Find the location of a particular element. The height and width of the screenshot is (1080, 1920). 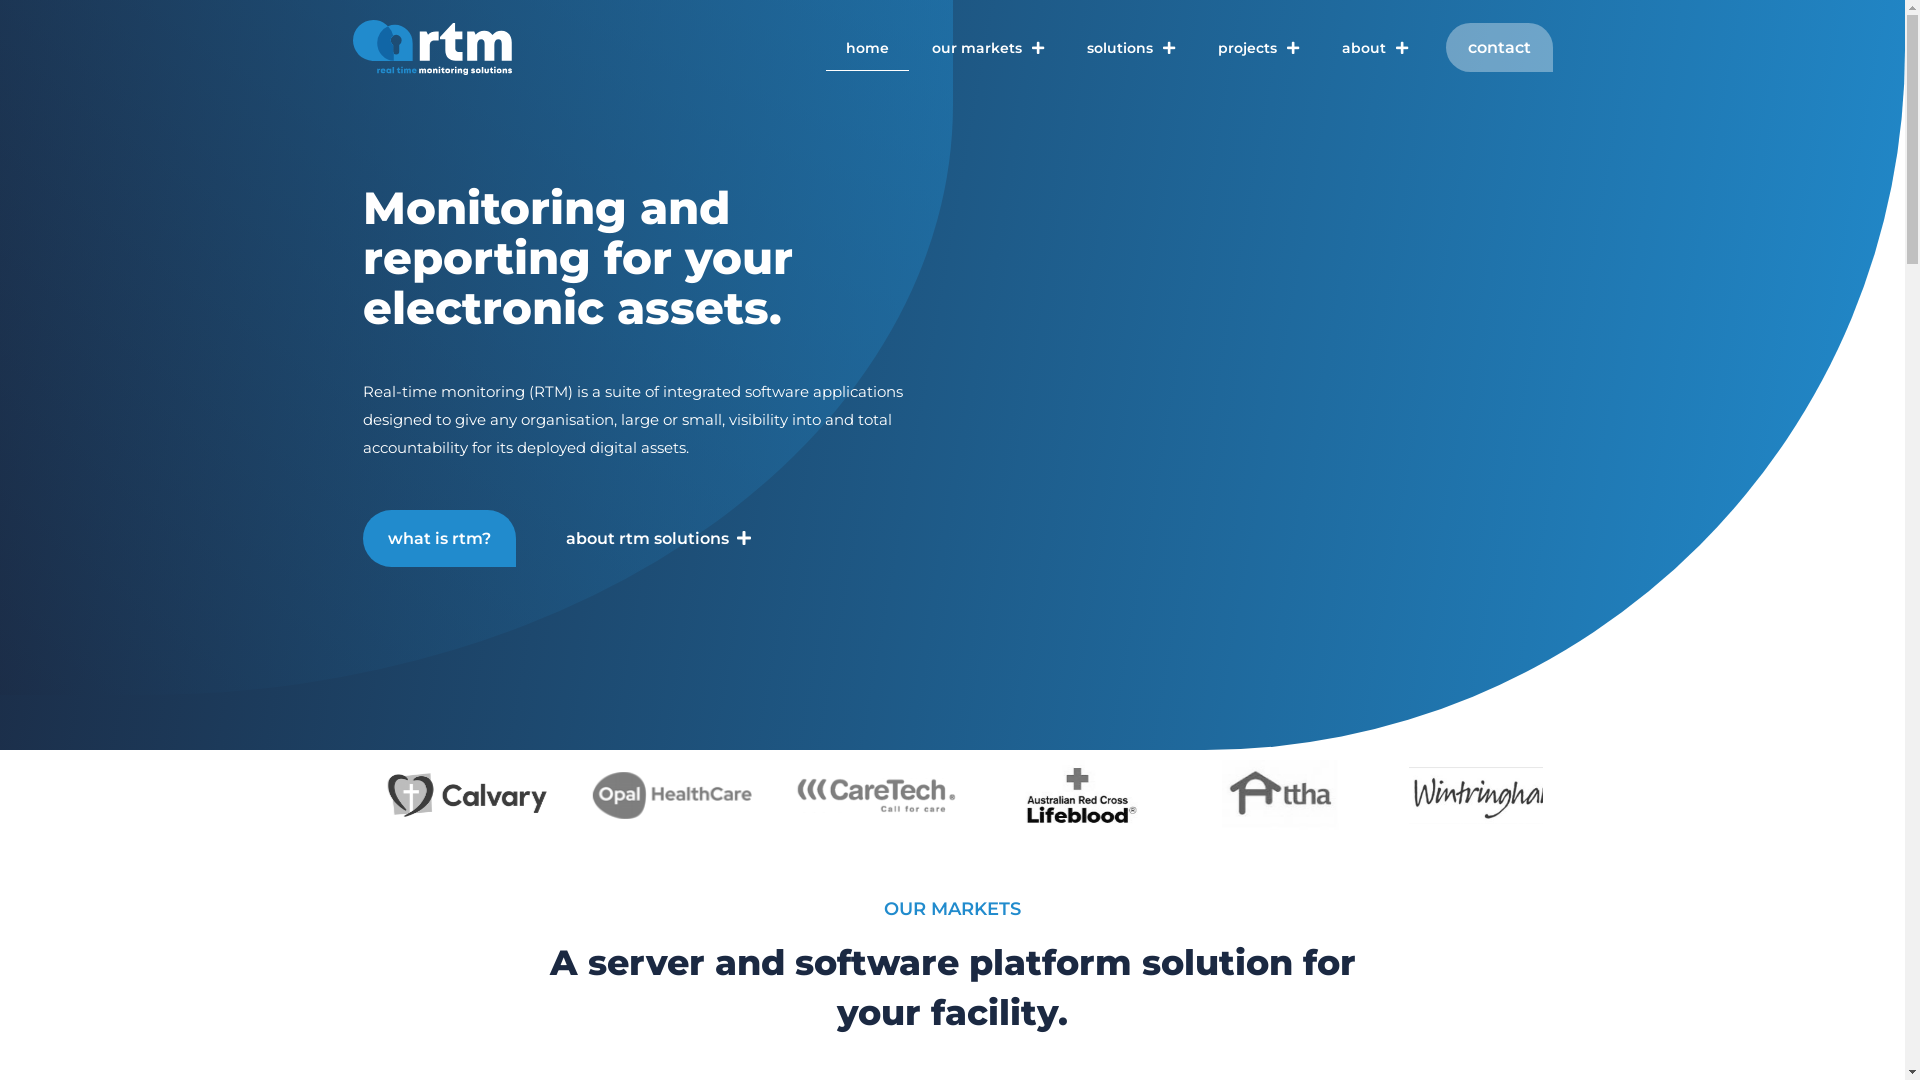

what is rtm? is located at coordinates (438, 538).